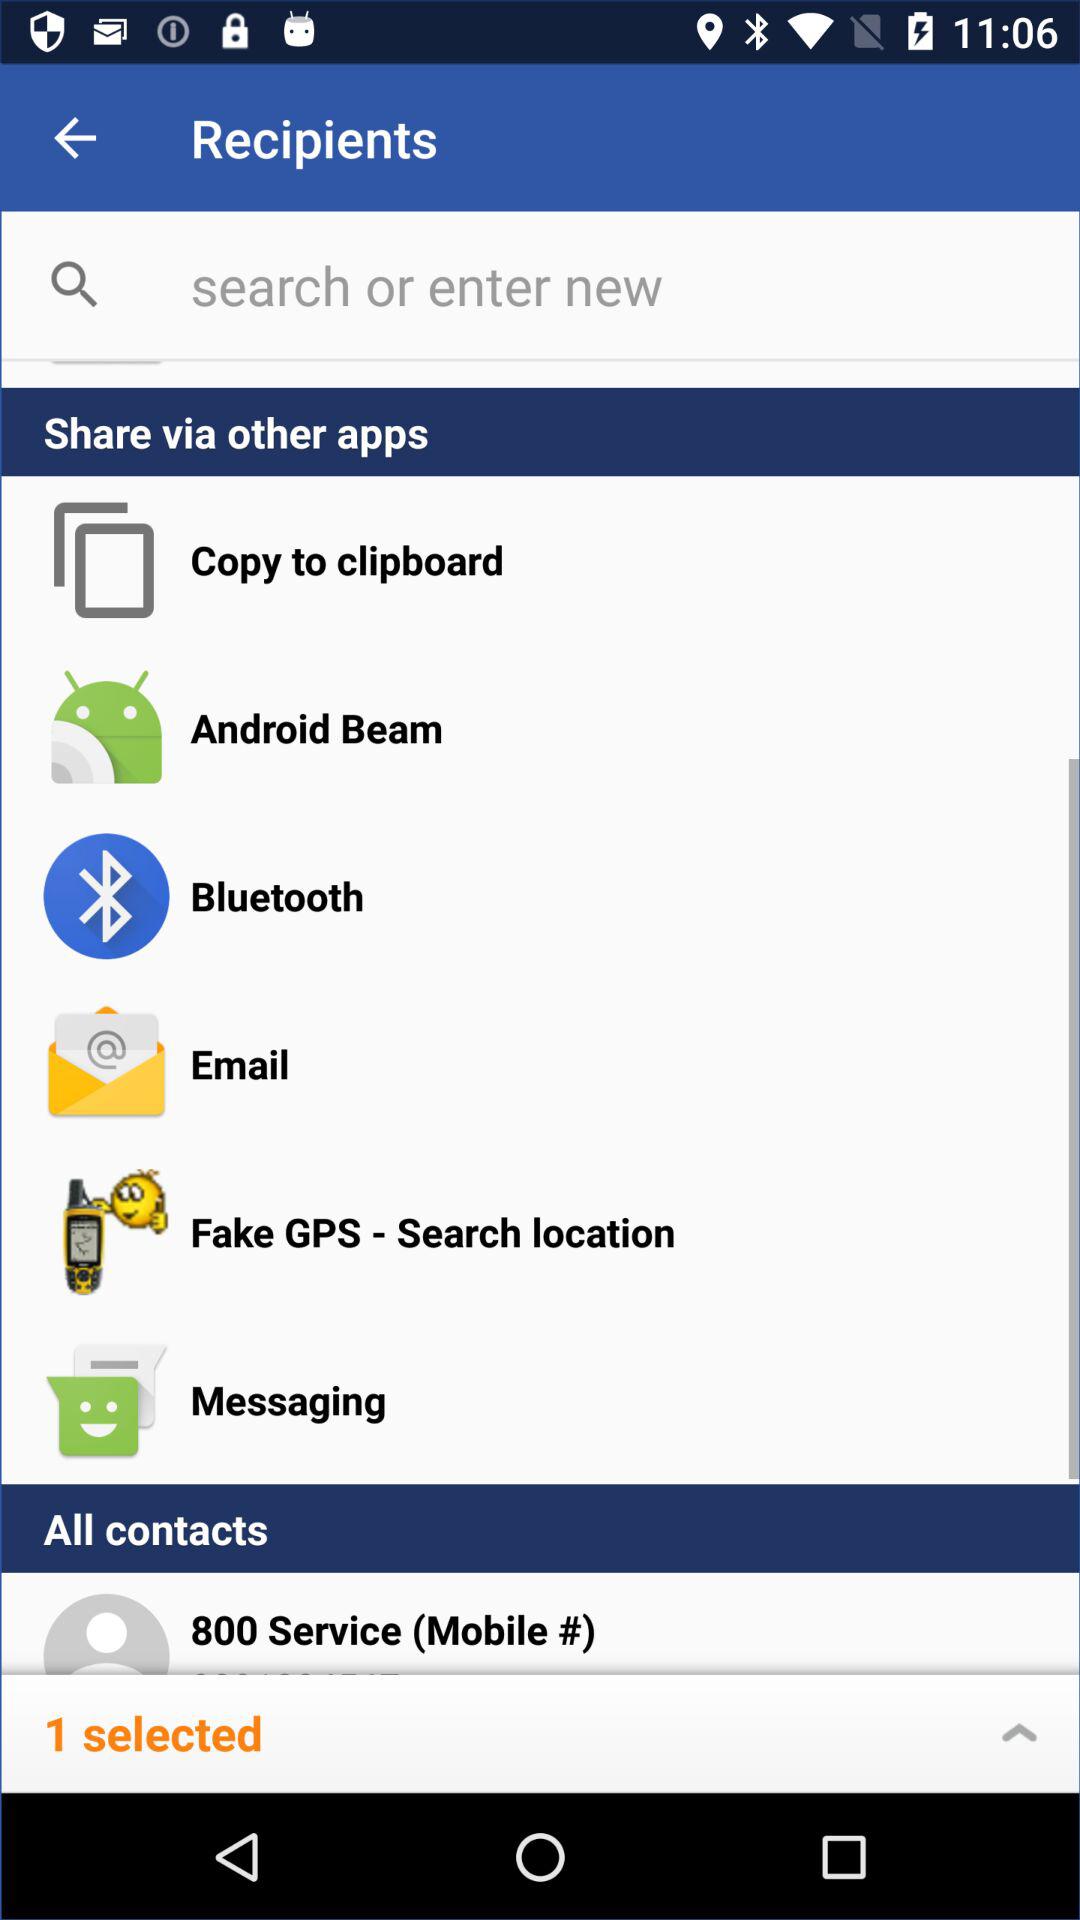  What do you see at coordinates (106, 1610) in the screenshot?
I see `click on the icon next to 800 service mobile ` at bounding box center [106, 1610].